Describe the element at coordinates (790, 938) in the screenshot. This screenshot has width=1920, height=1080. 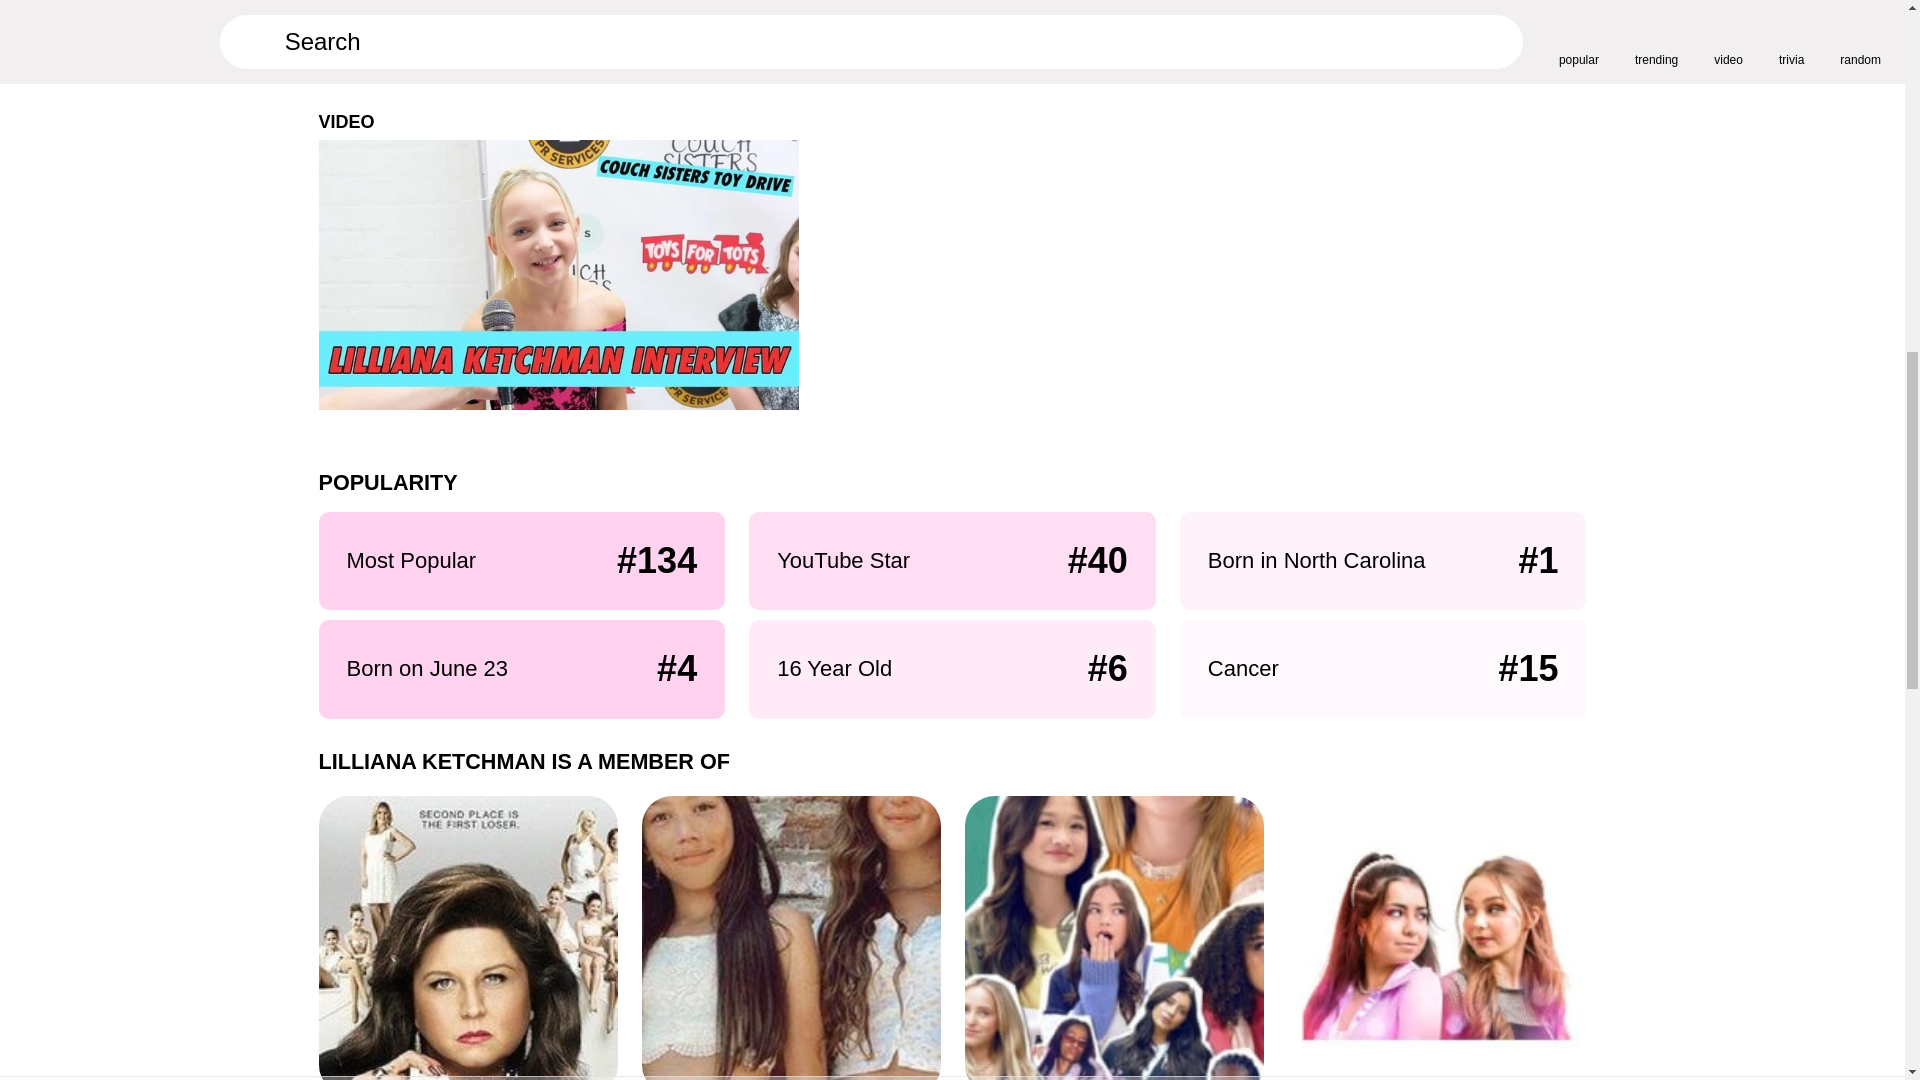
I see `Vibe Crew` at that location.